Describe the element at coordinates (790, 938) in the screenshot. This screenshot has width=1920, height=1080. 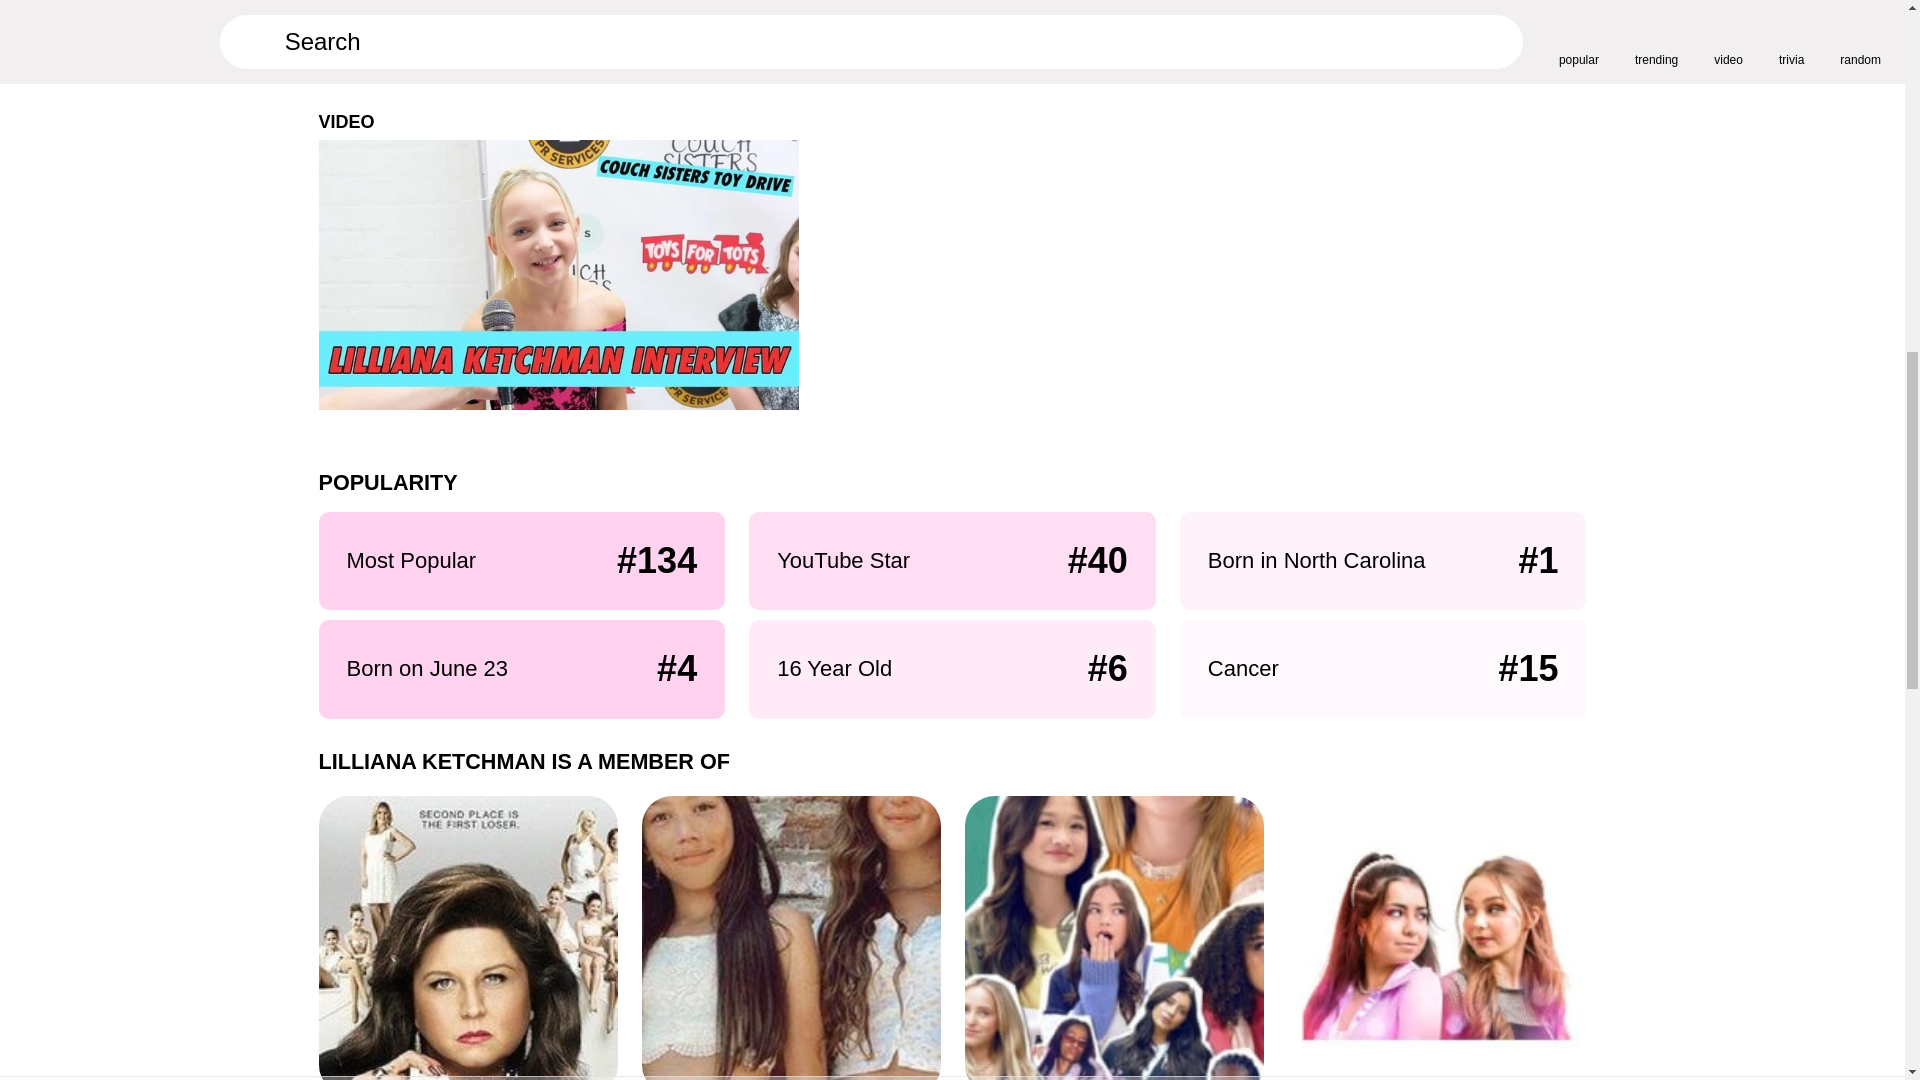
I see `Vibe Crew` at that location.